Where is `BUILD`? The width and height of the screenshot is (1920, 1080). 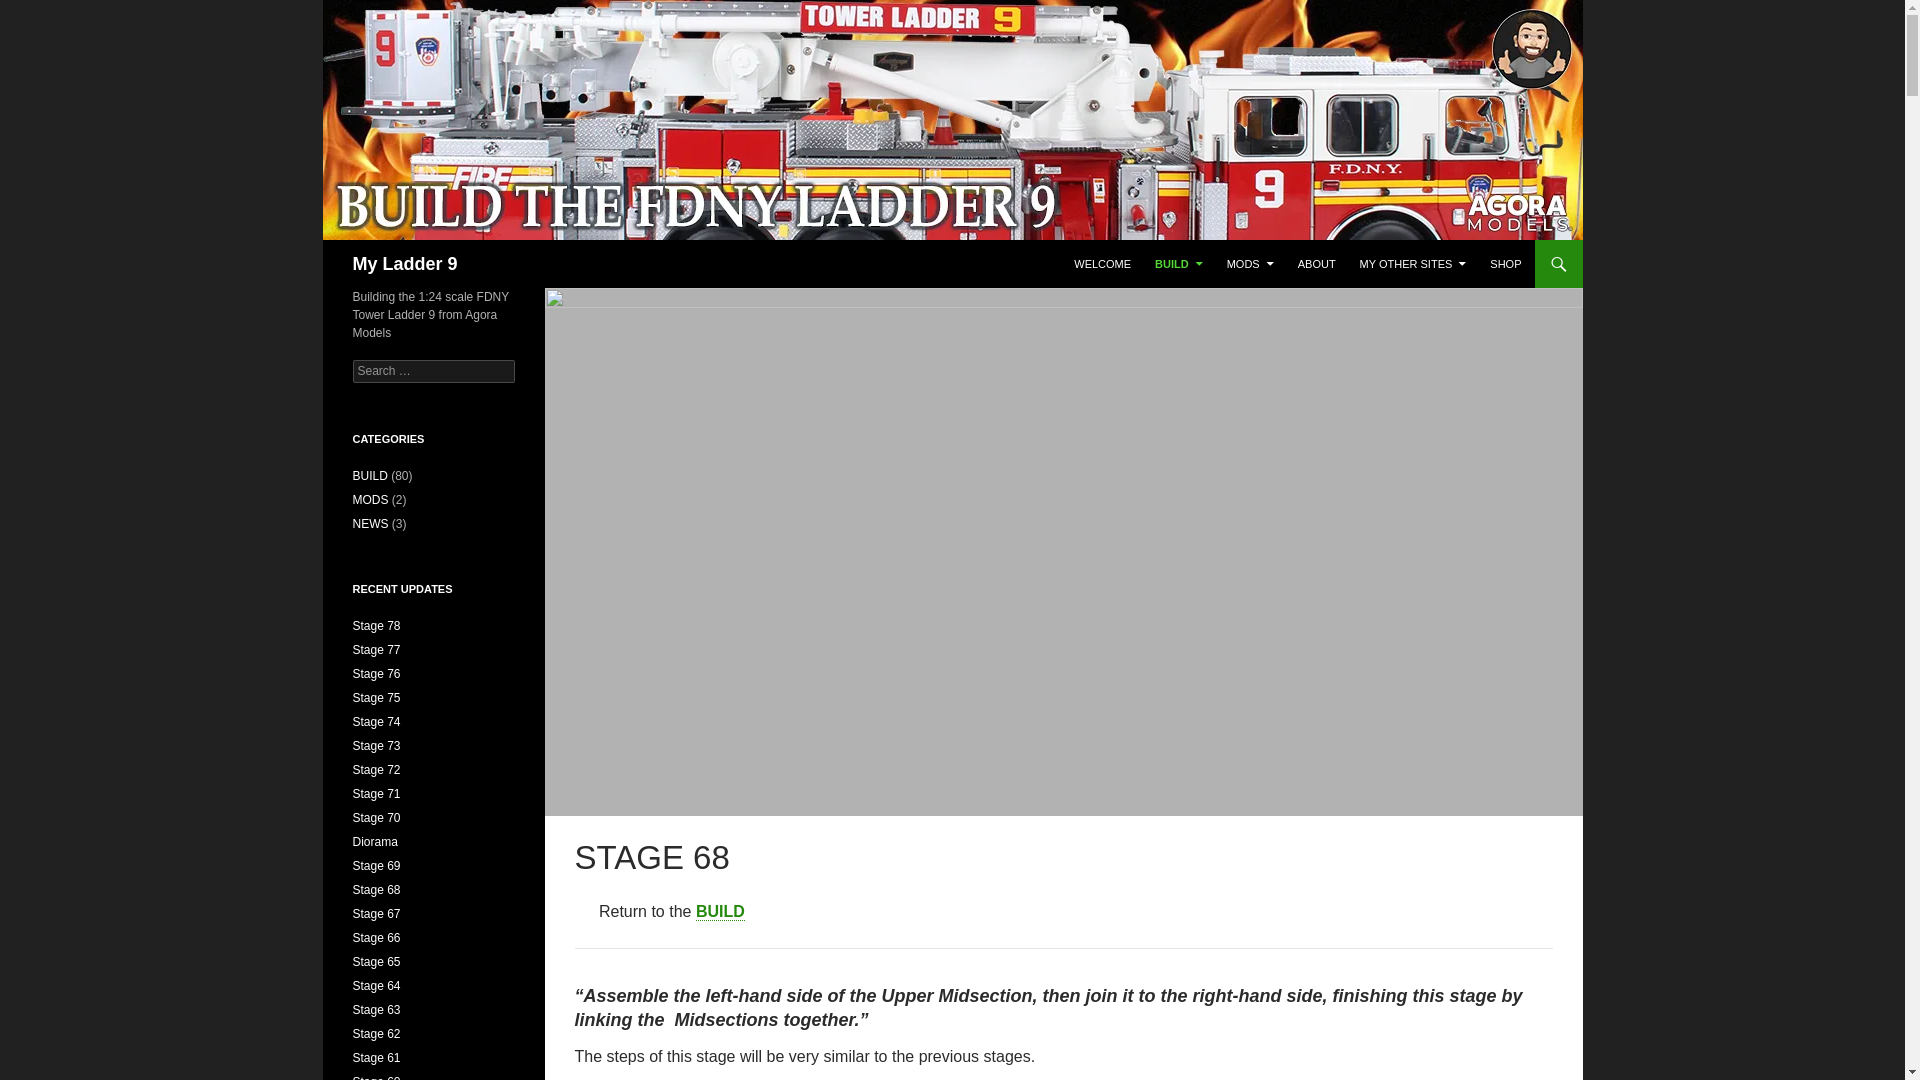 BUILD is located at coordinates (1178, 264).